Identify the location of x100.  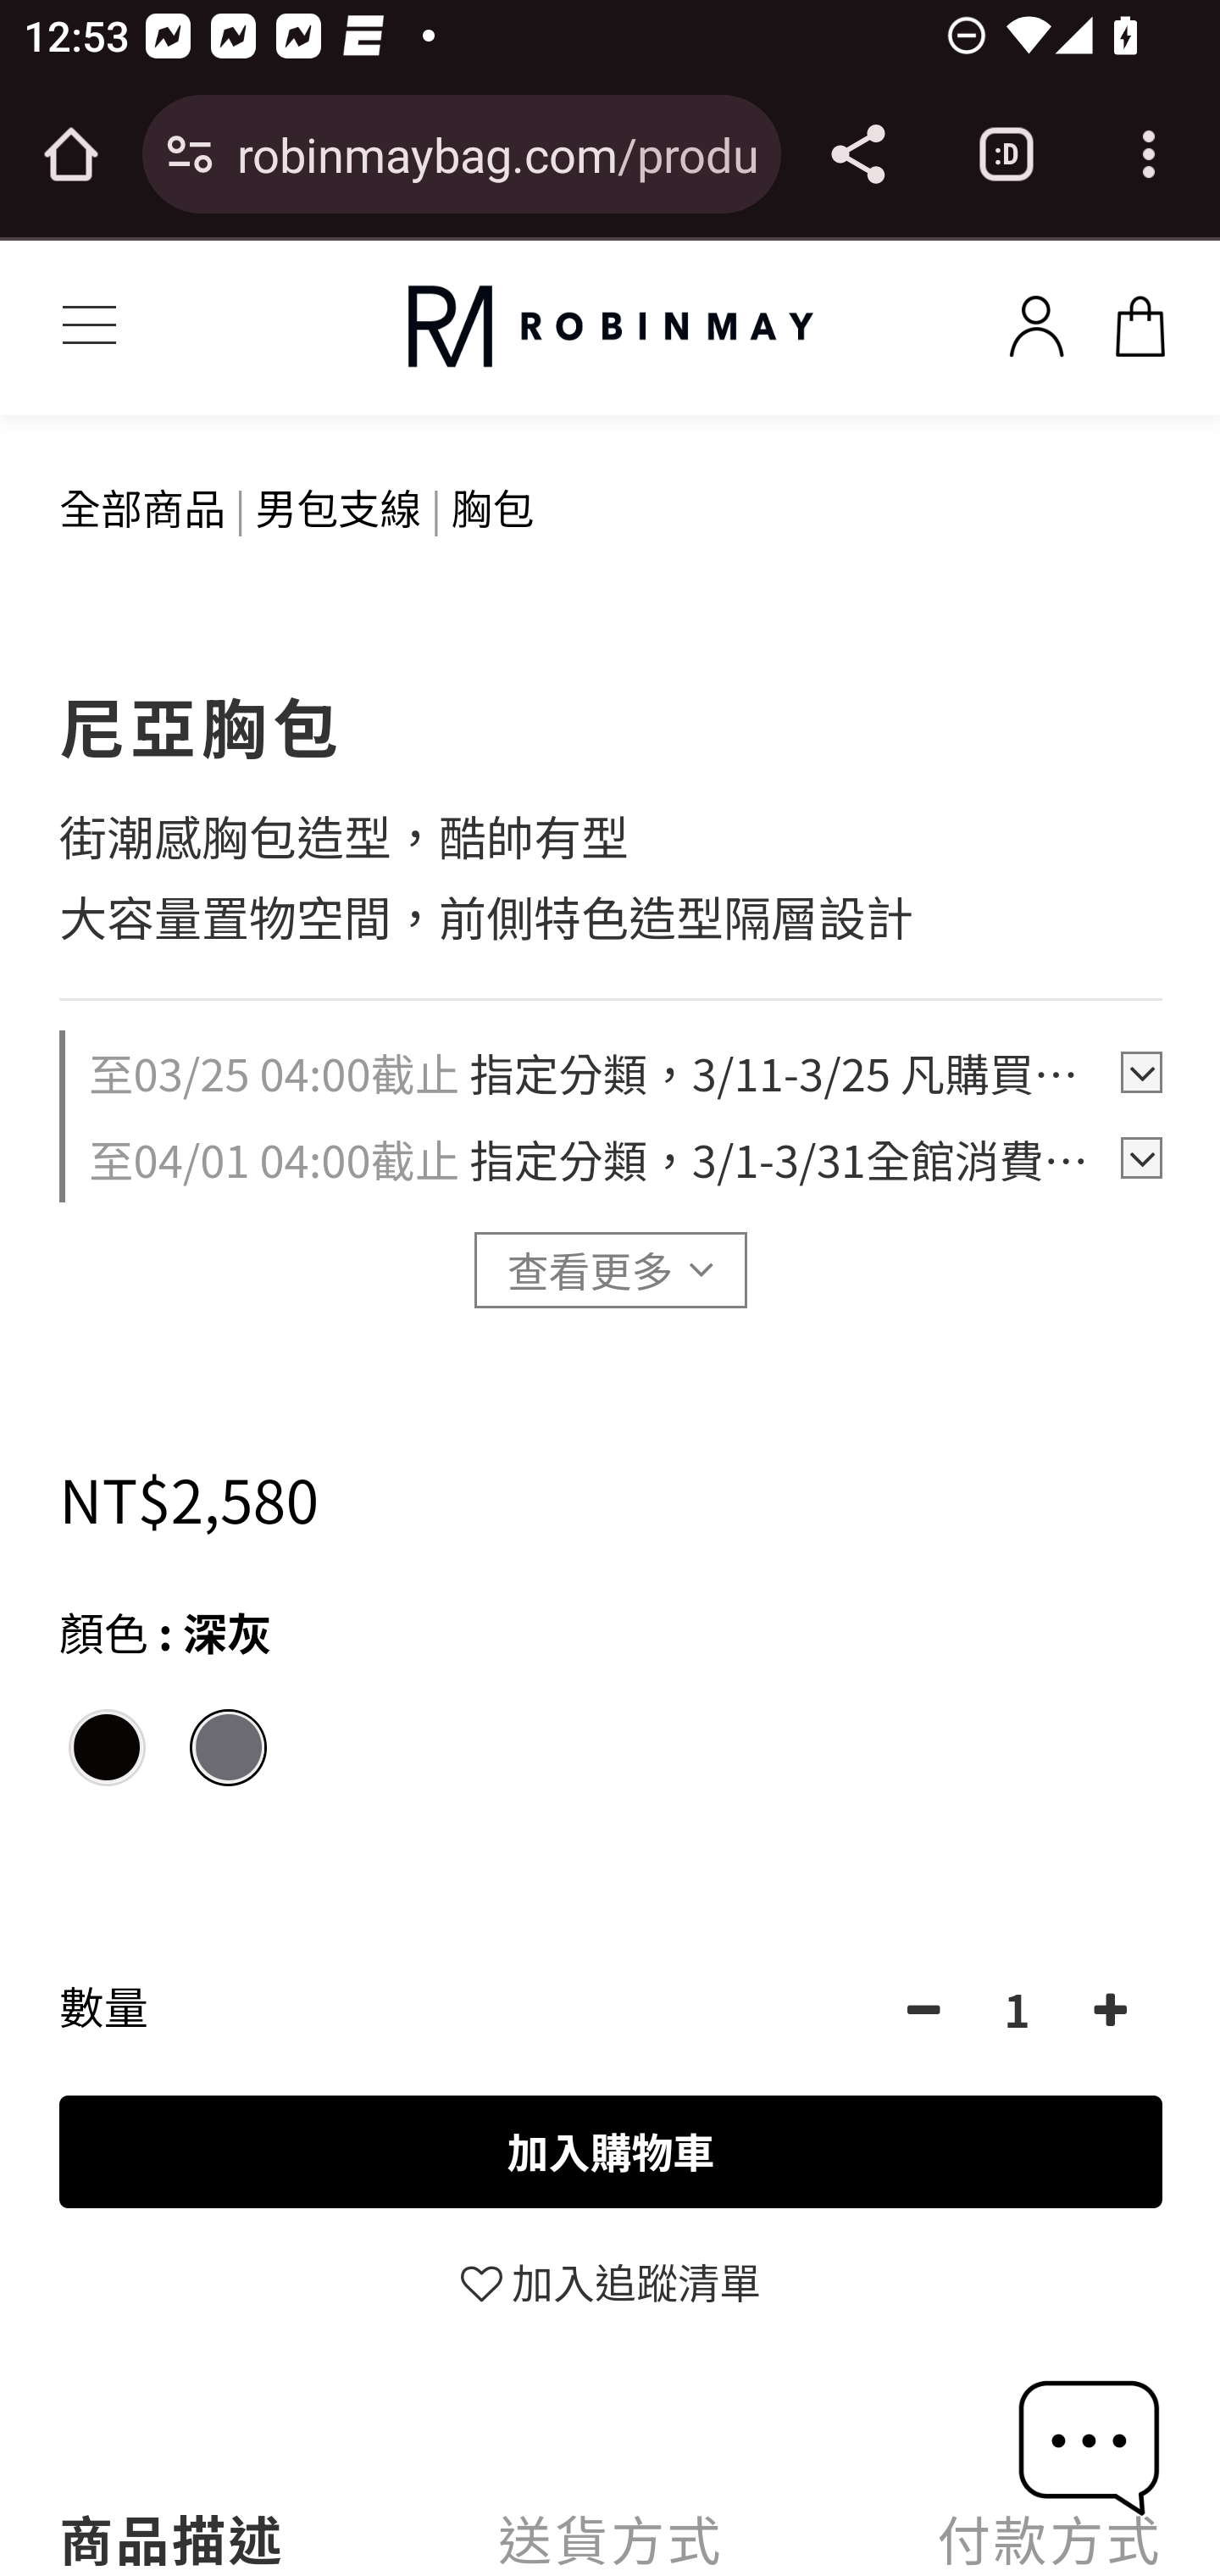
(1036, 320).